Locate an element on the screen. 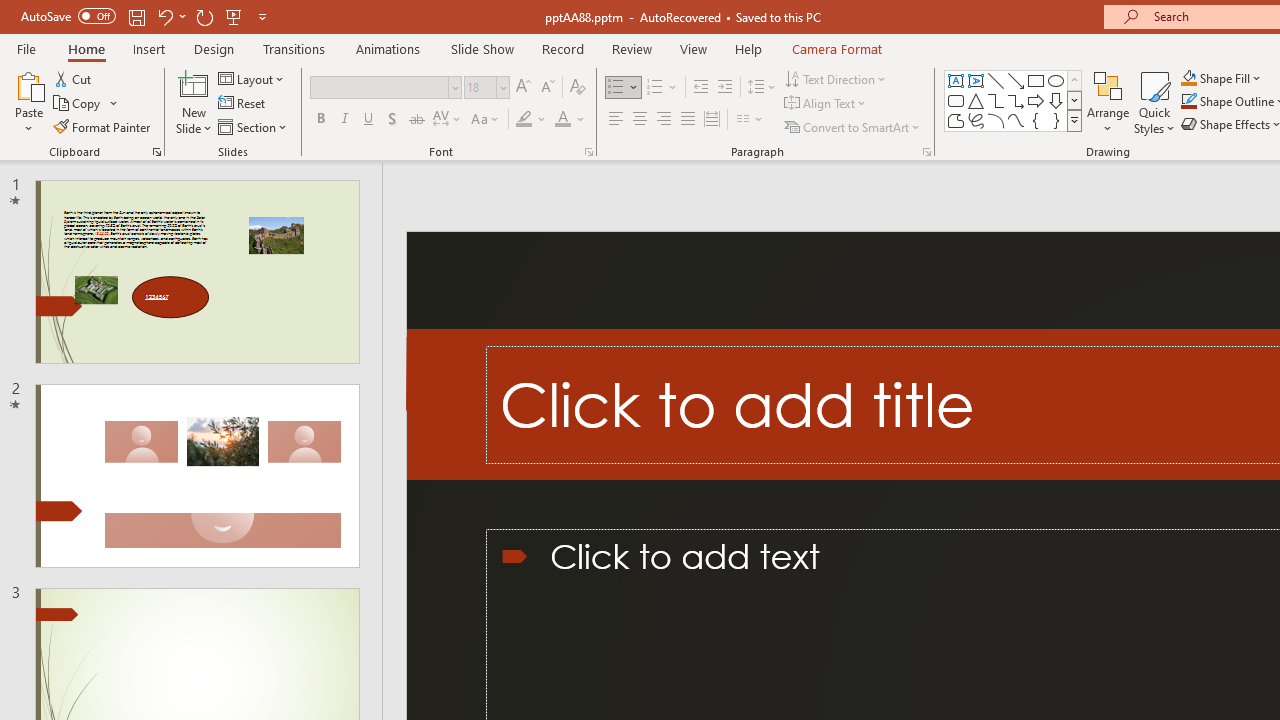  Rectangle: Rounded Corners is located at coordinates (956, 100).